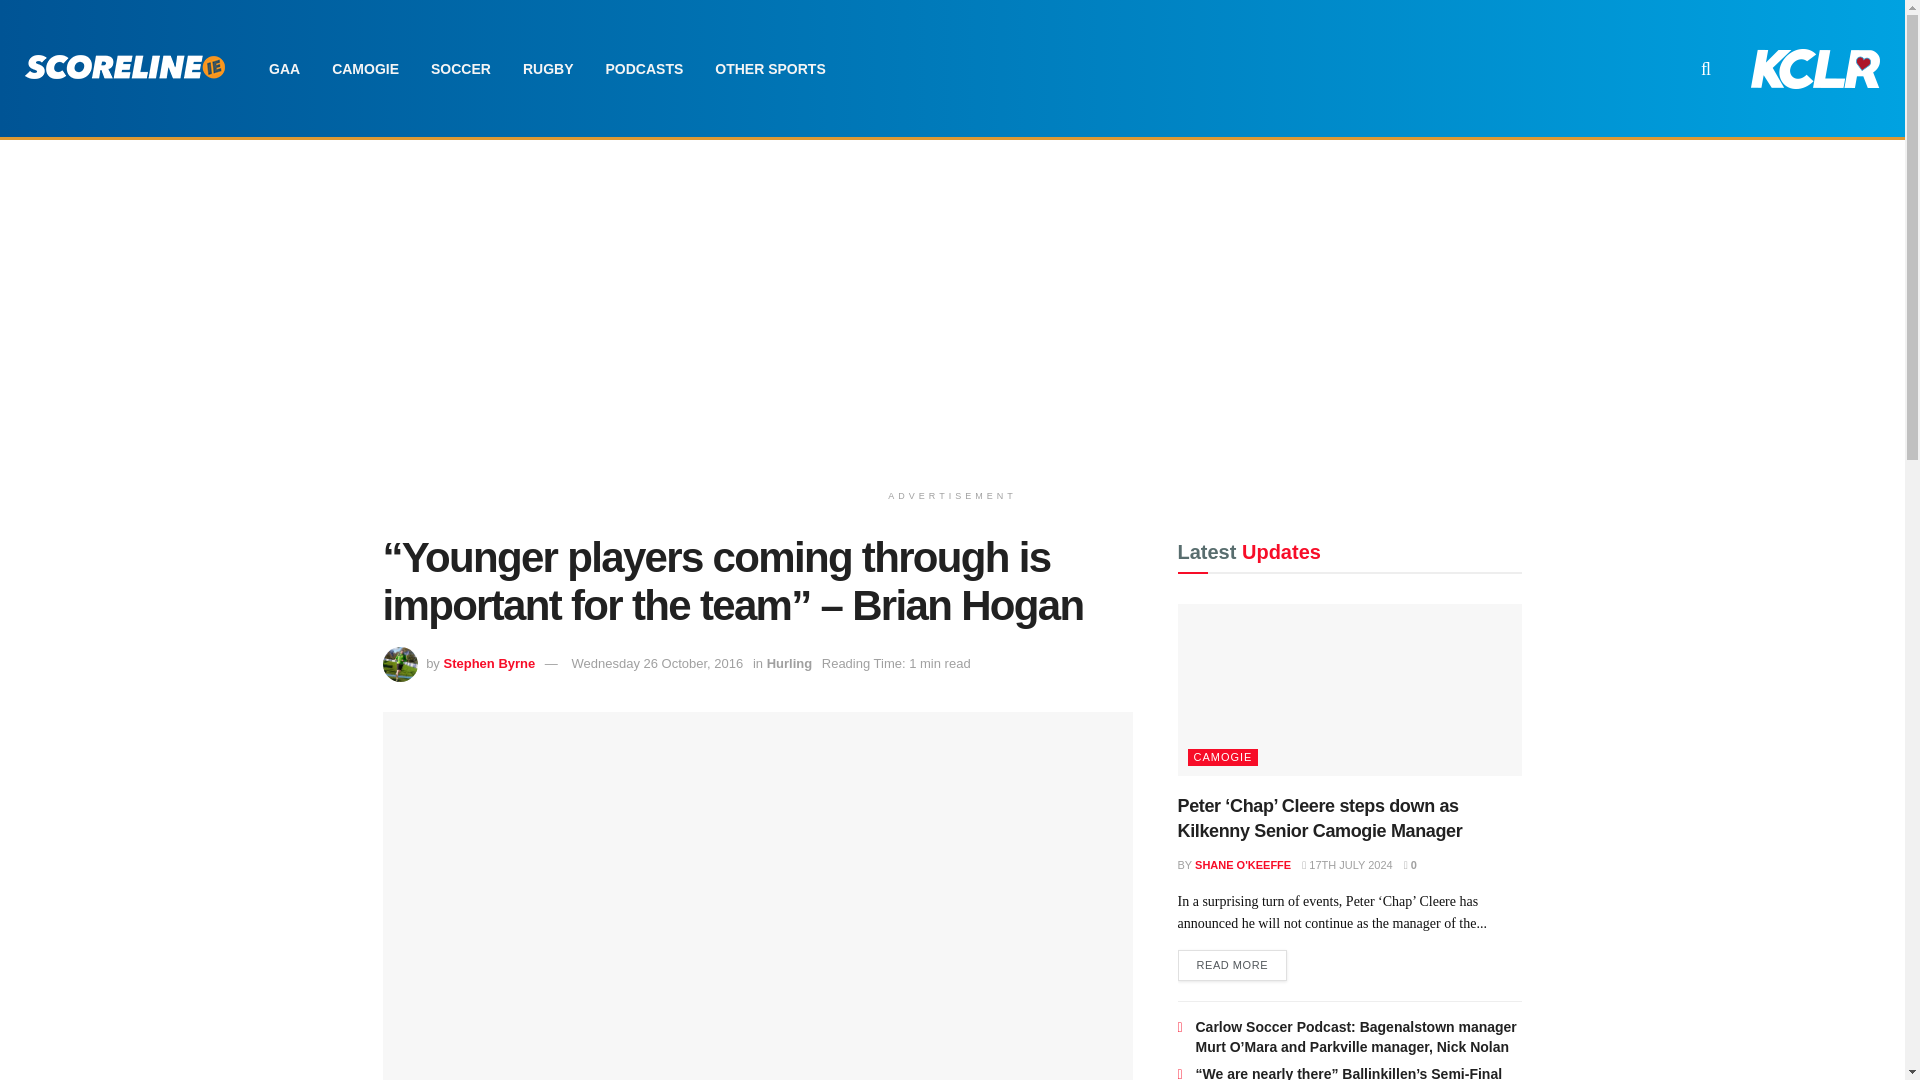  Describe the element at coordinates (1233, 966) in the screenshot. I see `READ MORE` at that location.